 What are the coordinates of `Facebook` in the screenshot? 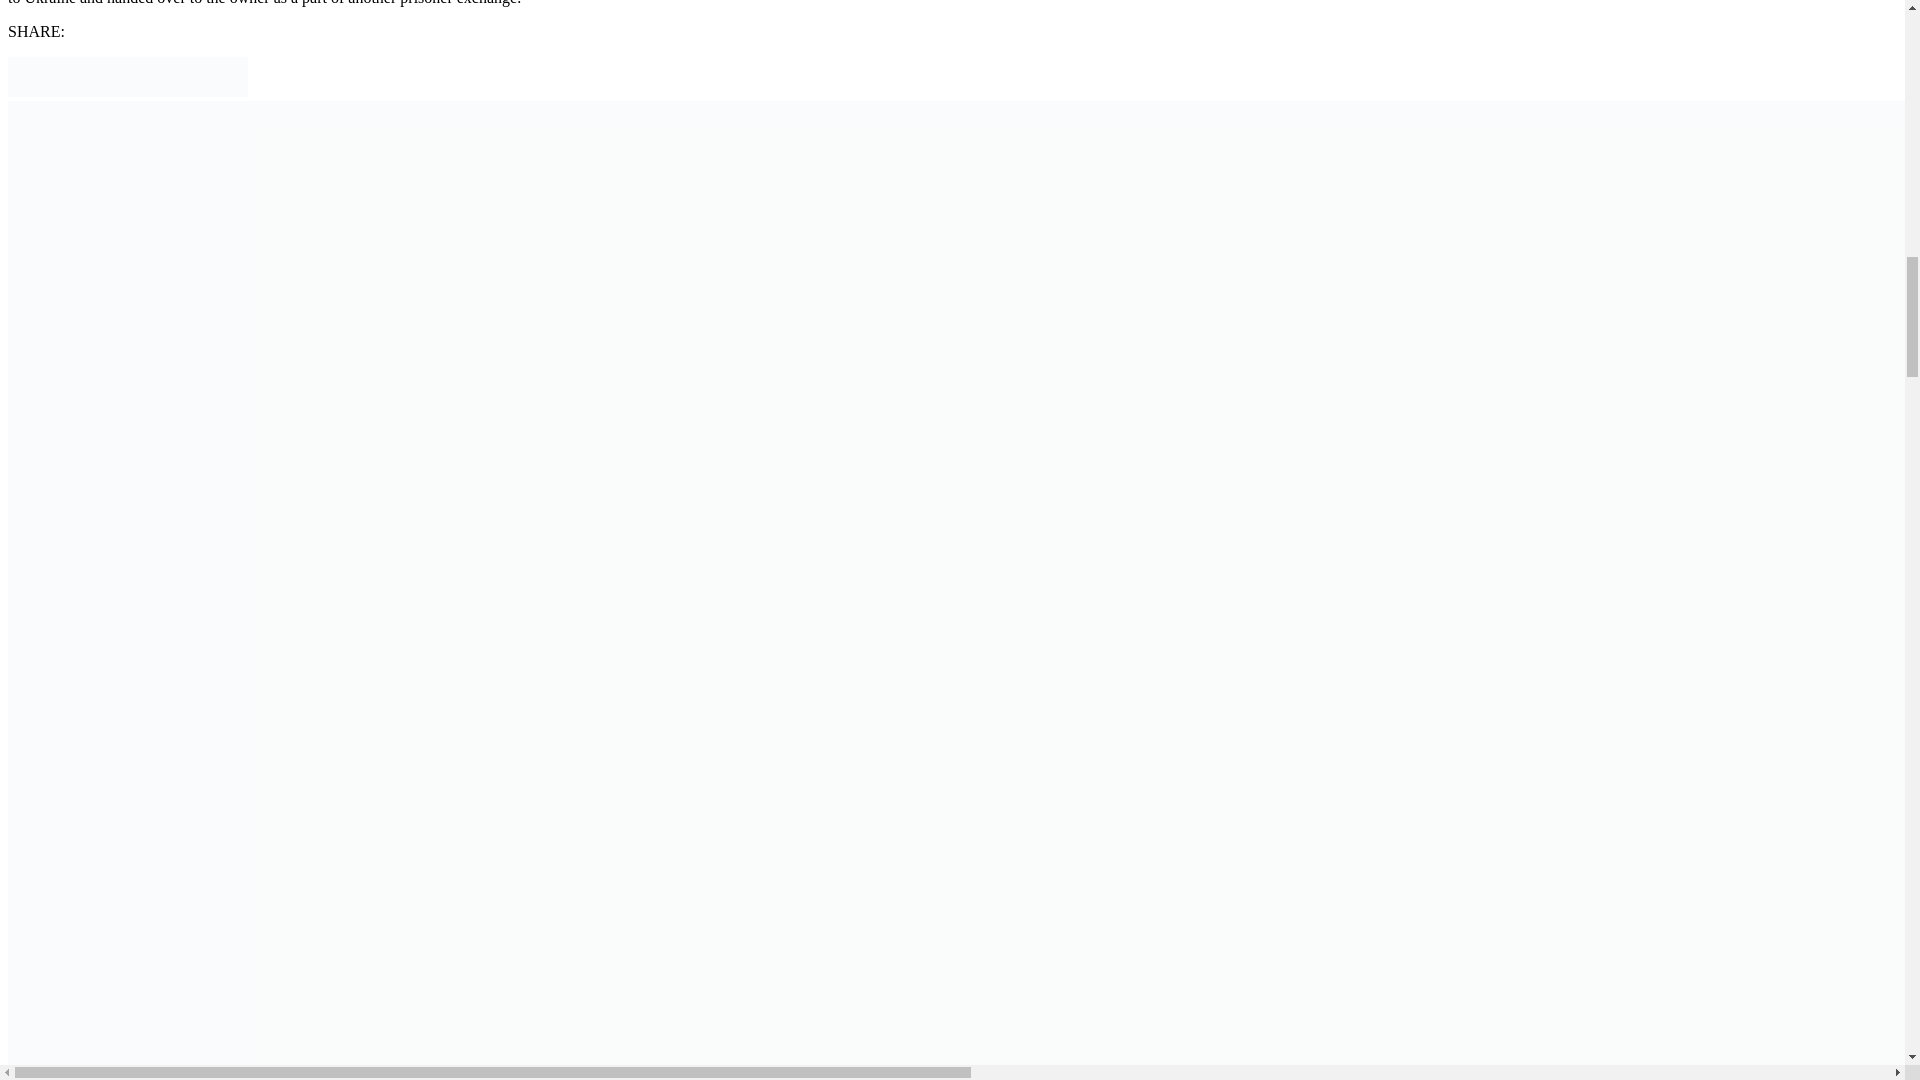 It's located at (108, 92).